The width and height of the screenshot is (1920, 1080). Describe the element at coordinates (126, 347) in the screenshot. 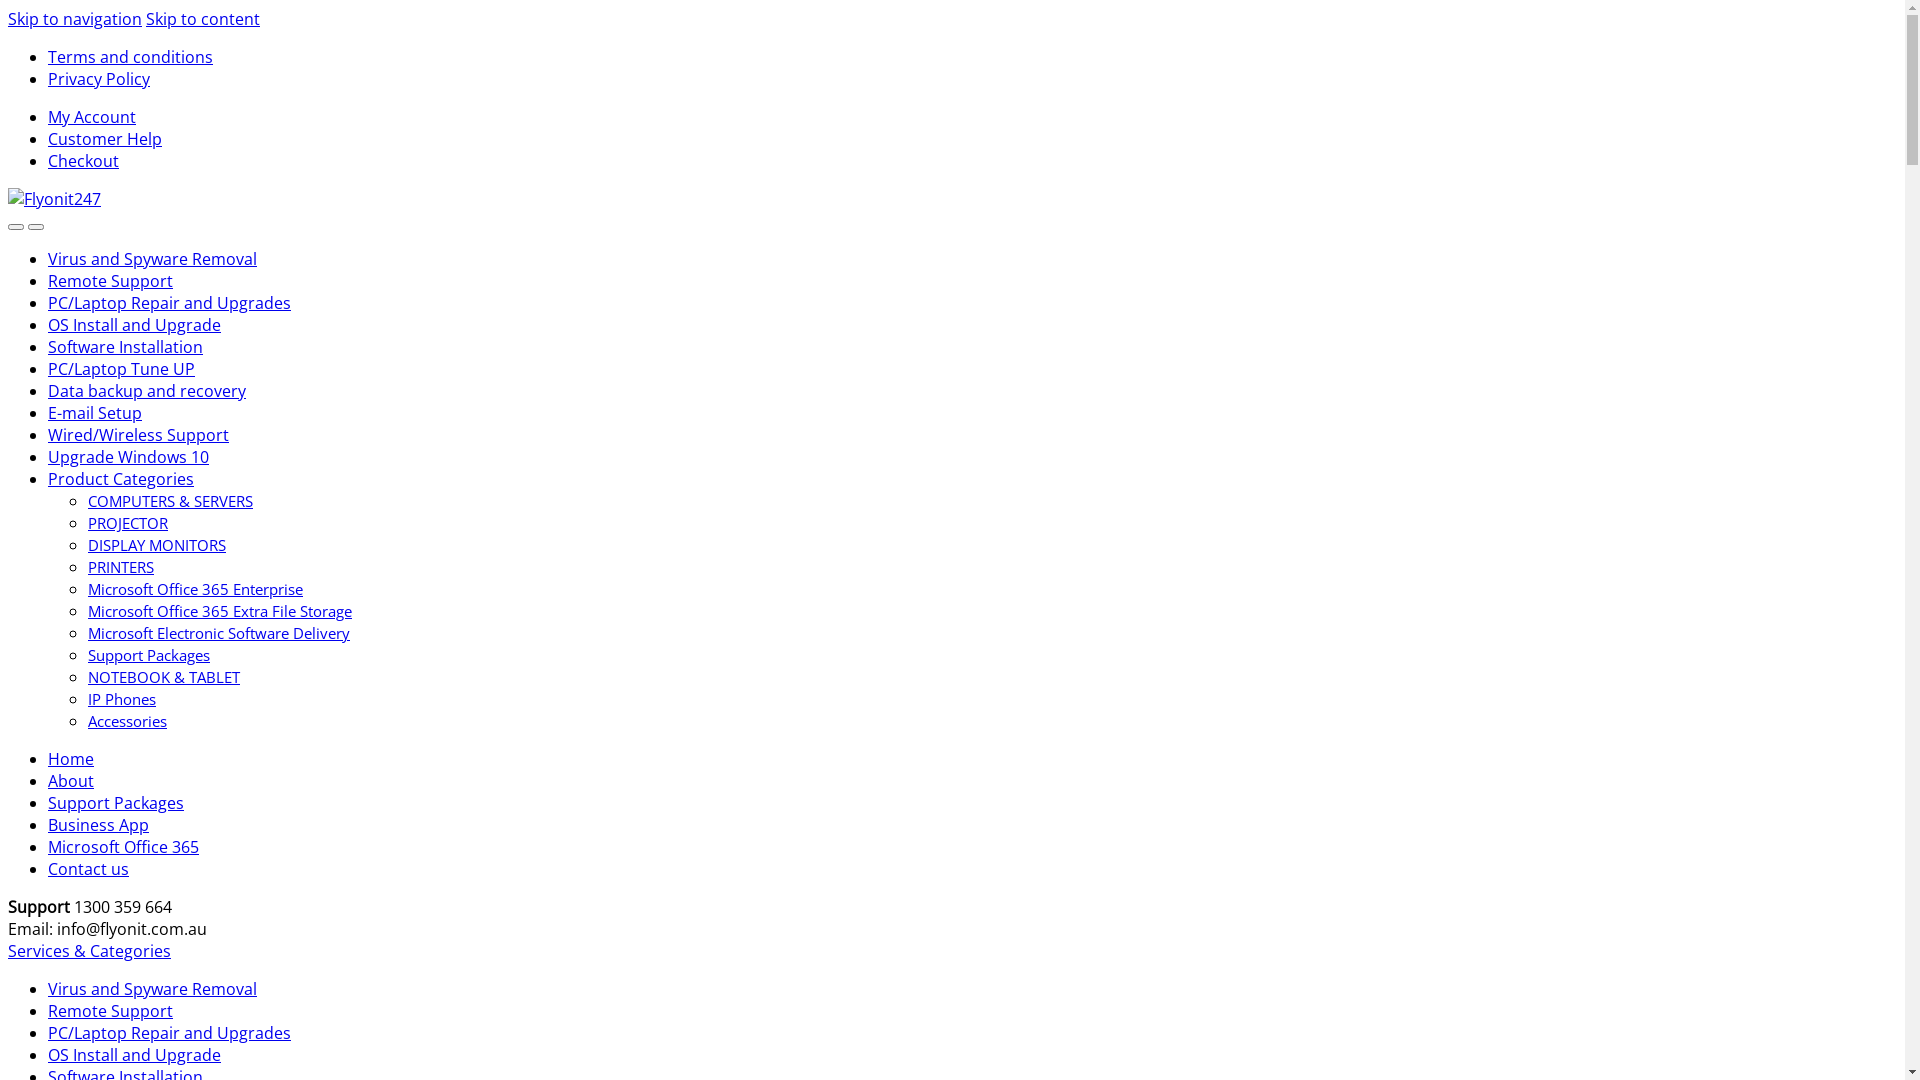

I see `Software Installation` at that location.